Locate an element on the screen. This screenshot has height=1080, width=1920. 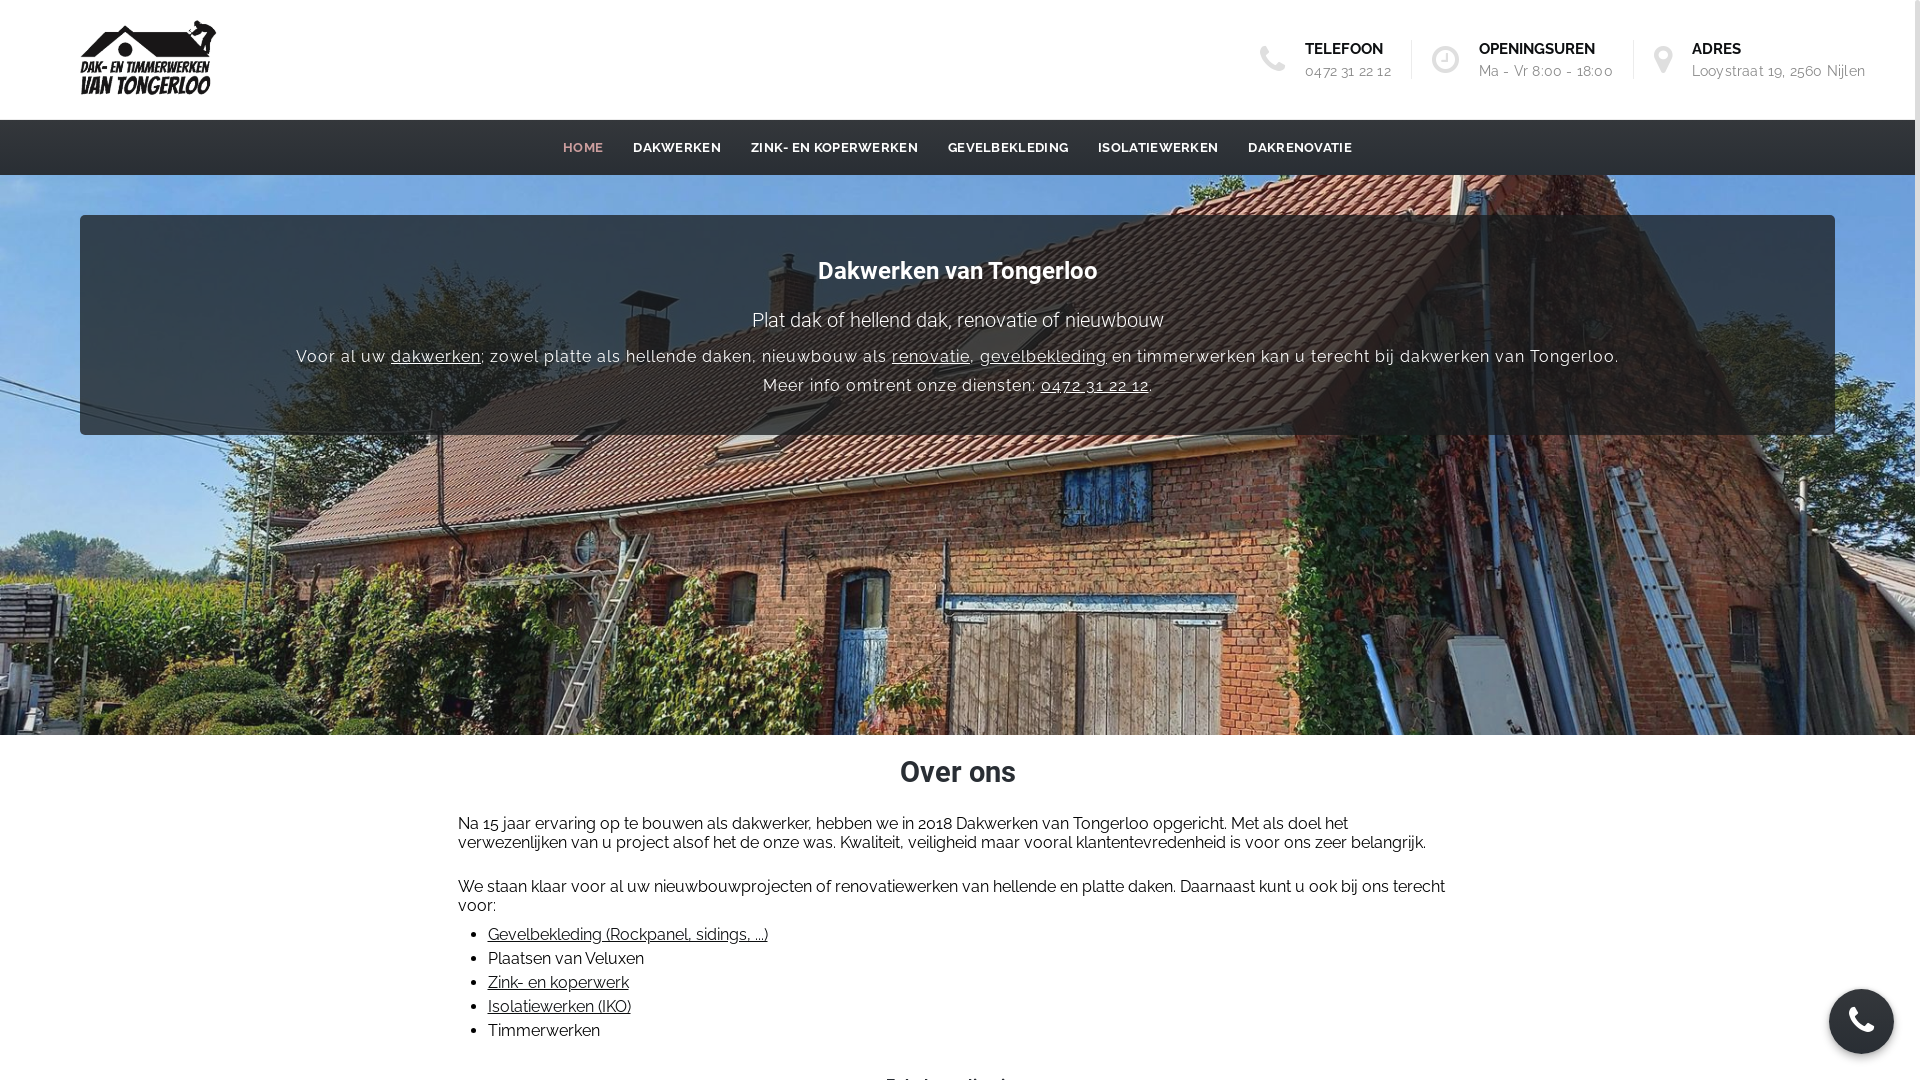
DAKWERKEN is located at coordinates (677, 148).